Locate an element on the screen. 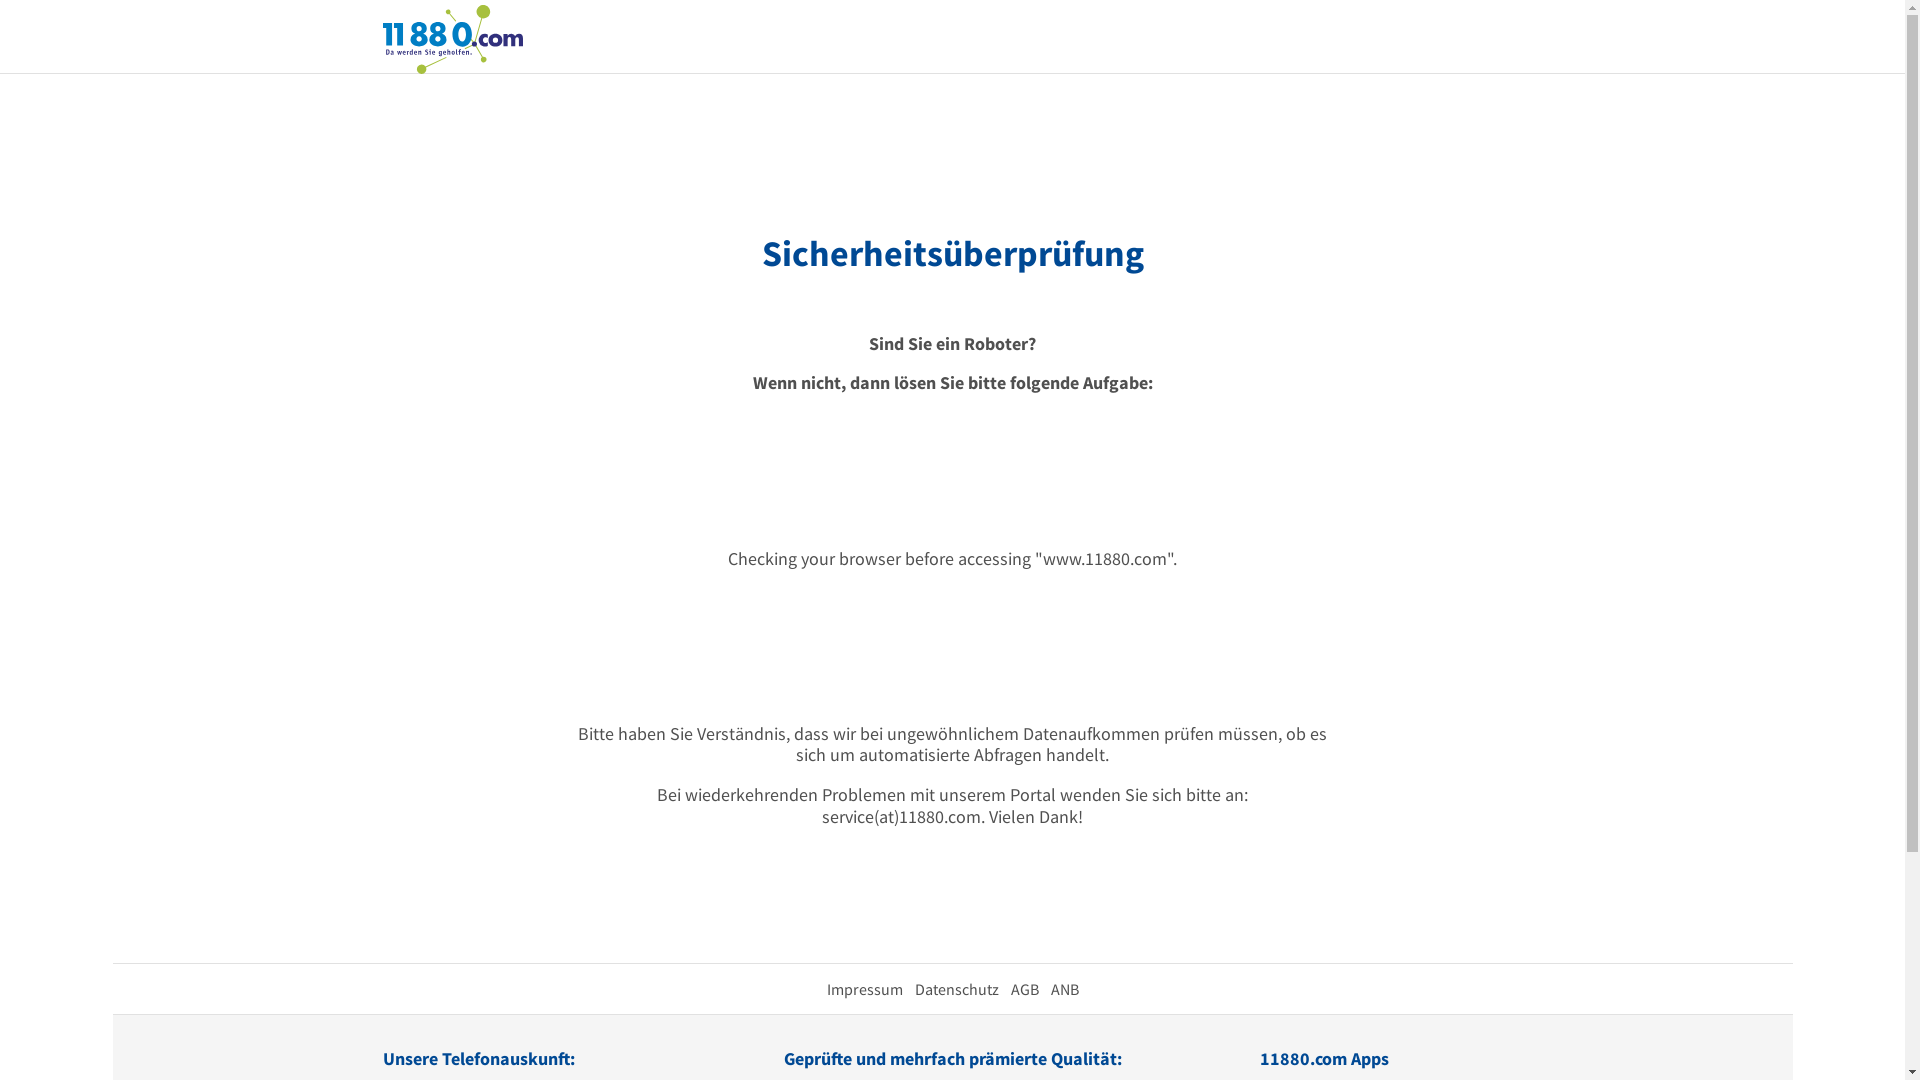 The height and width of the screenshot is (1080, 1920). AGB is located at coordinates (1024, 989).